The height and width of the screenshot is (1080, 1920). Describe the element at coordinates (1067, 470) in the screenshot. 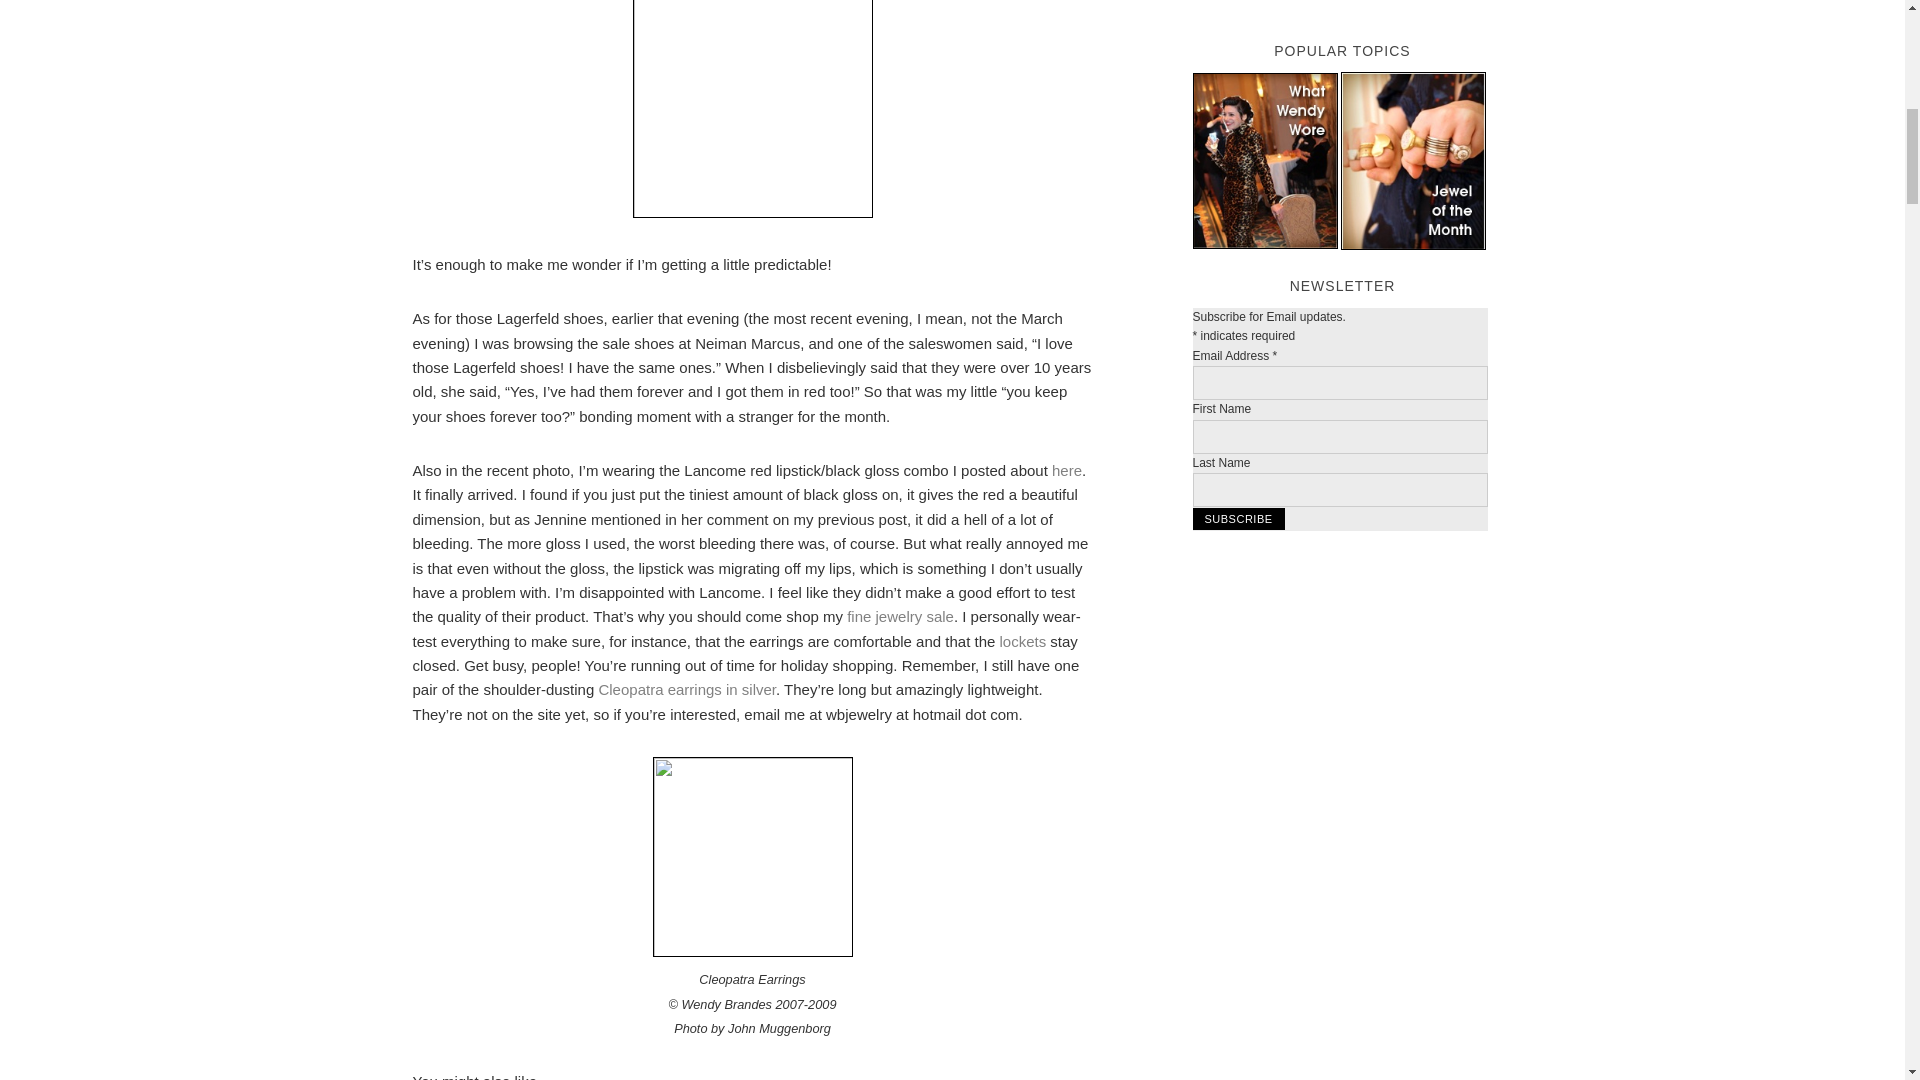

I see `here` at that location.